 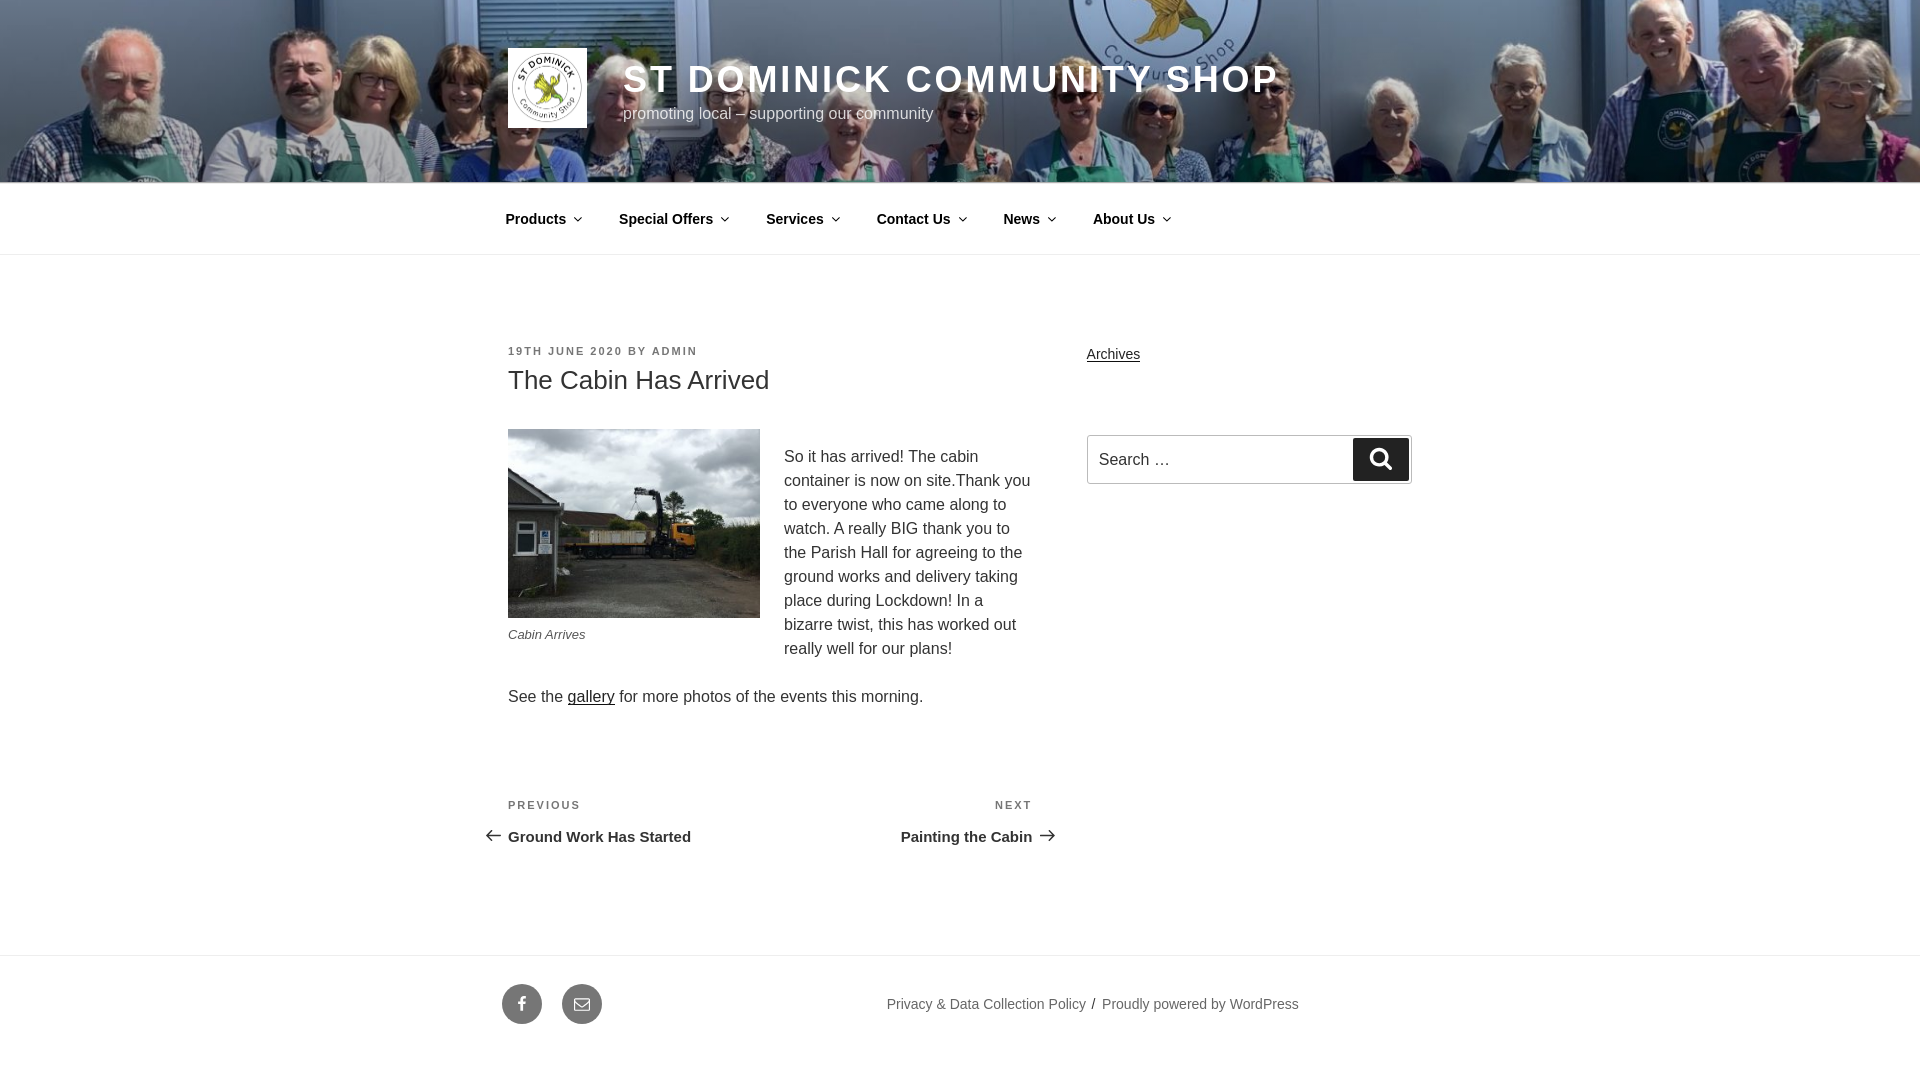 I want to click on Contact Us, so click(x=920, y=218).